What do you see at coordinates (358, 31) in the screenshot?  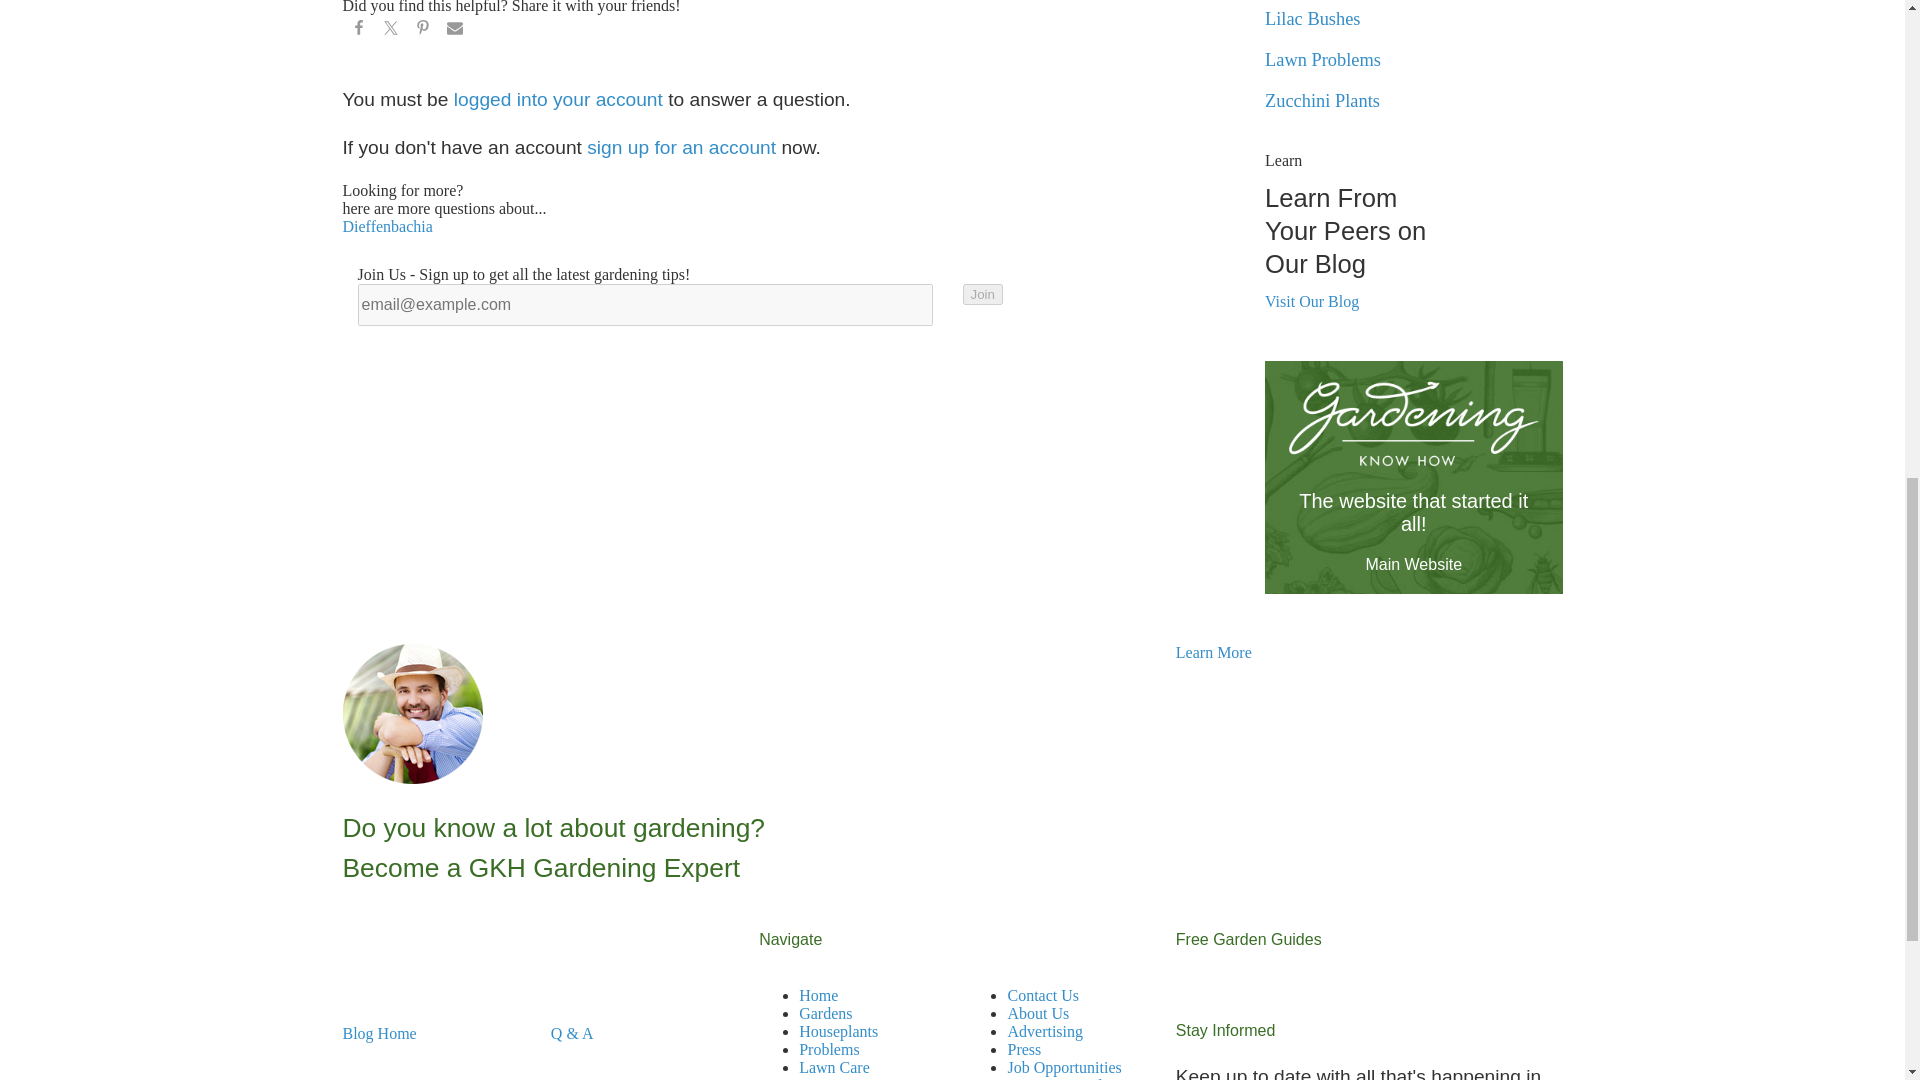 I see `Share on Facebook` at bounding box center [358, 31].